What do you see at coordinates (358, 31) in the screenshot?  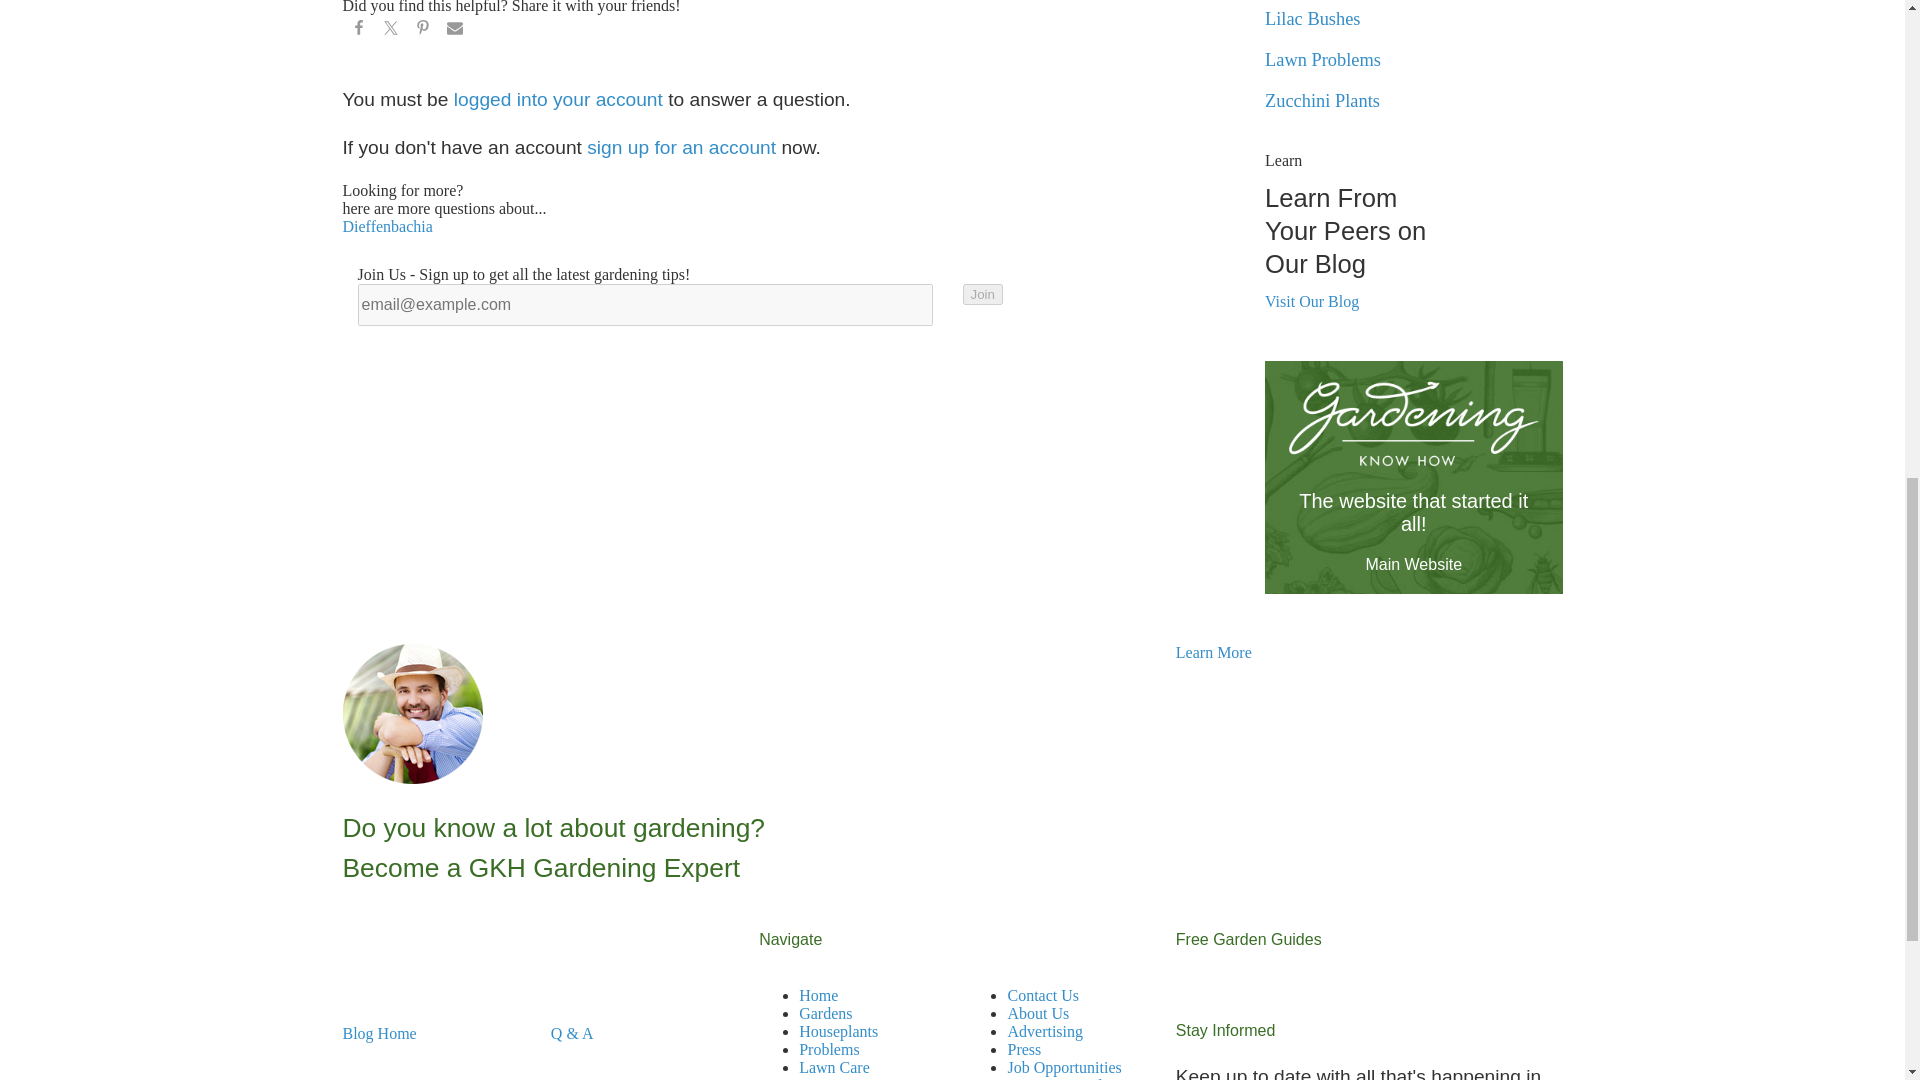 I see `Share on Facebook` at bounding box center [358, 31].